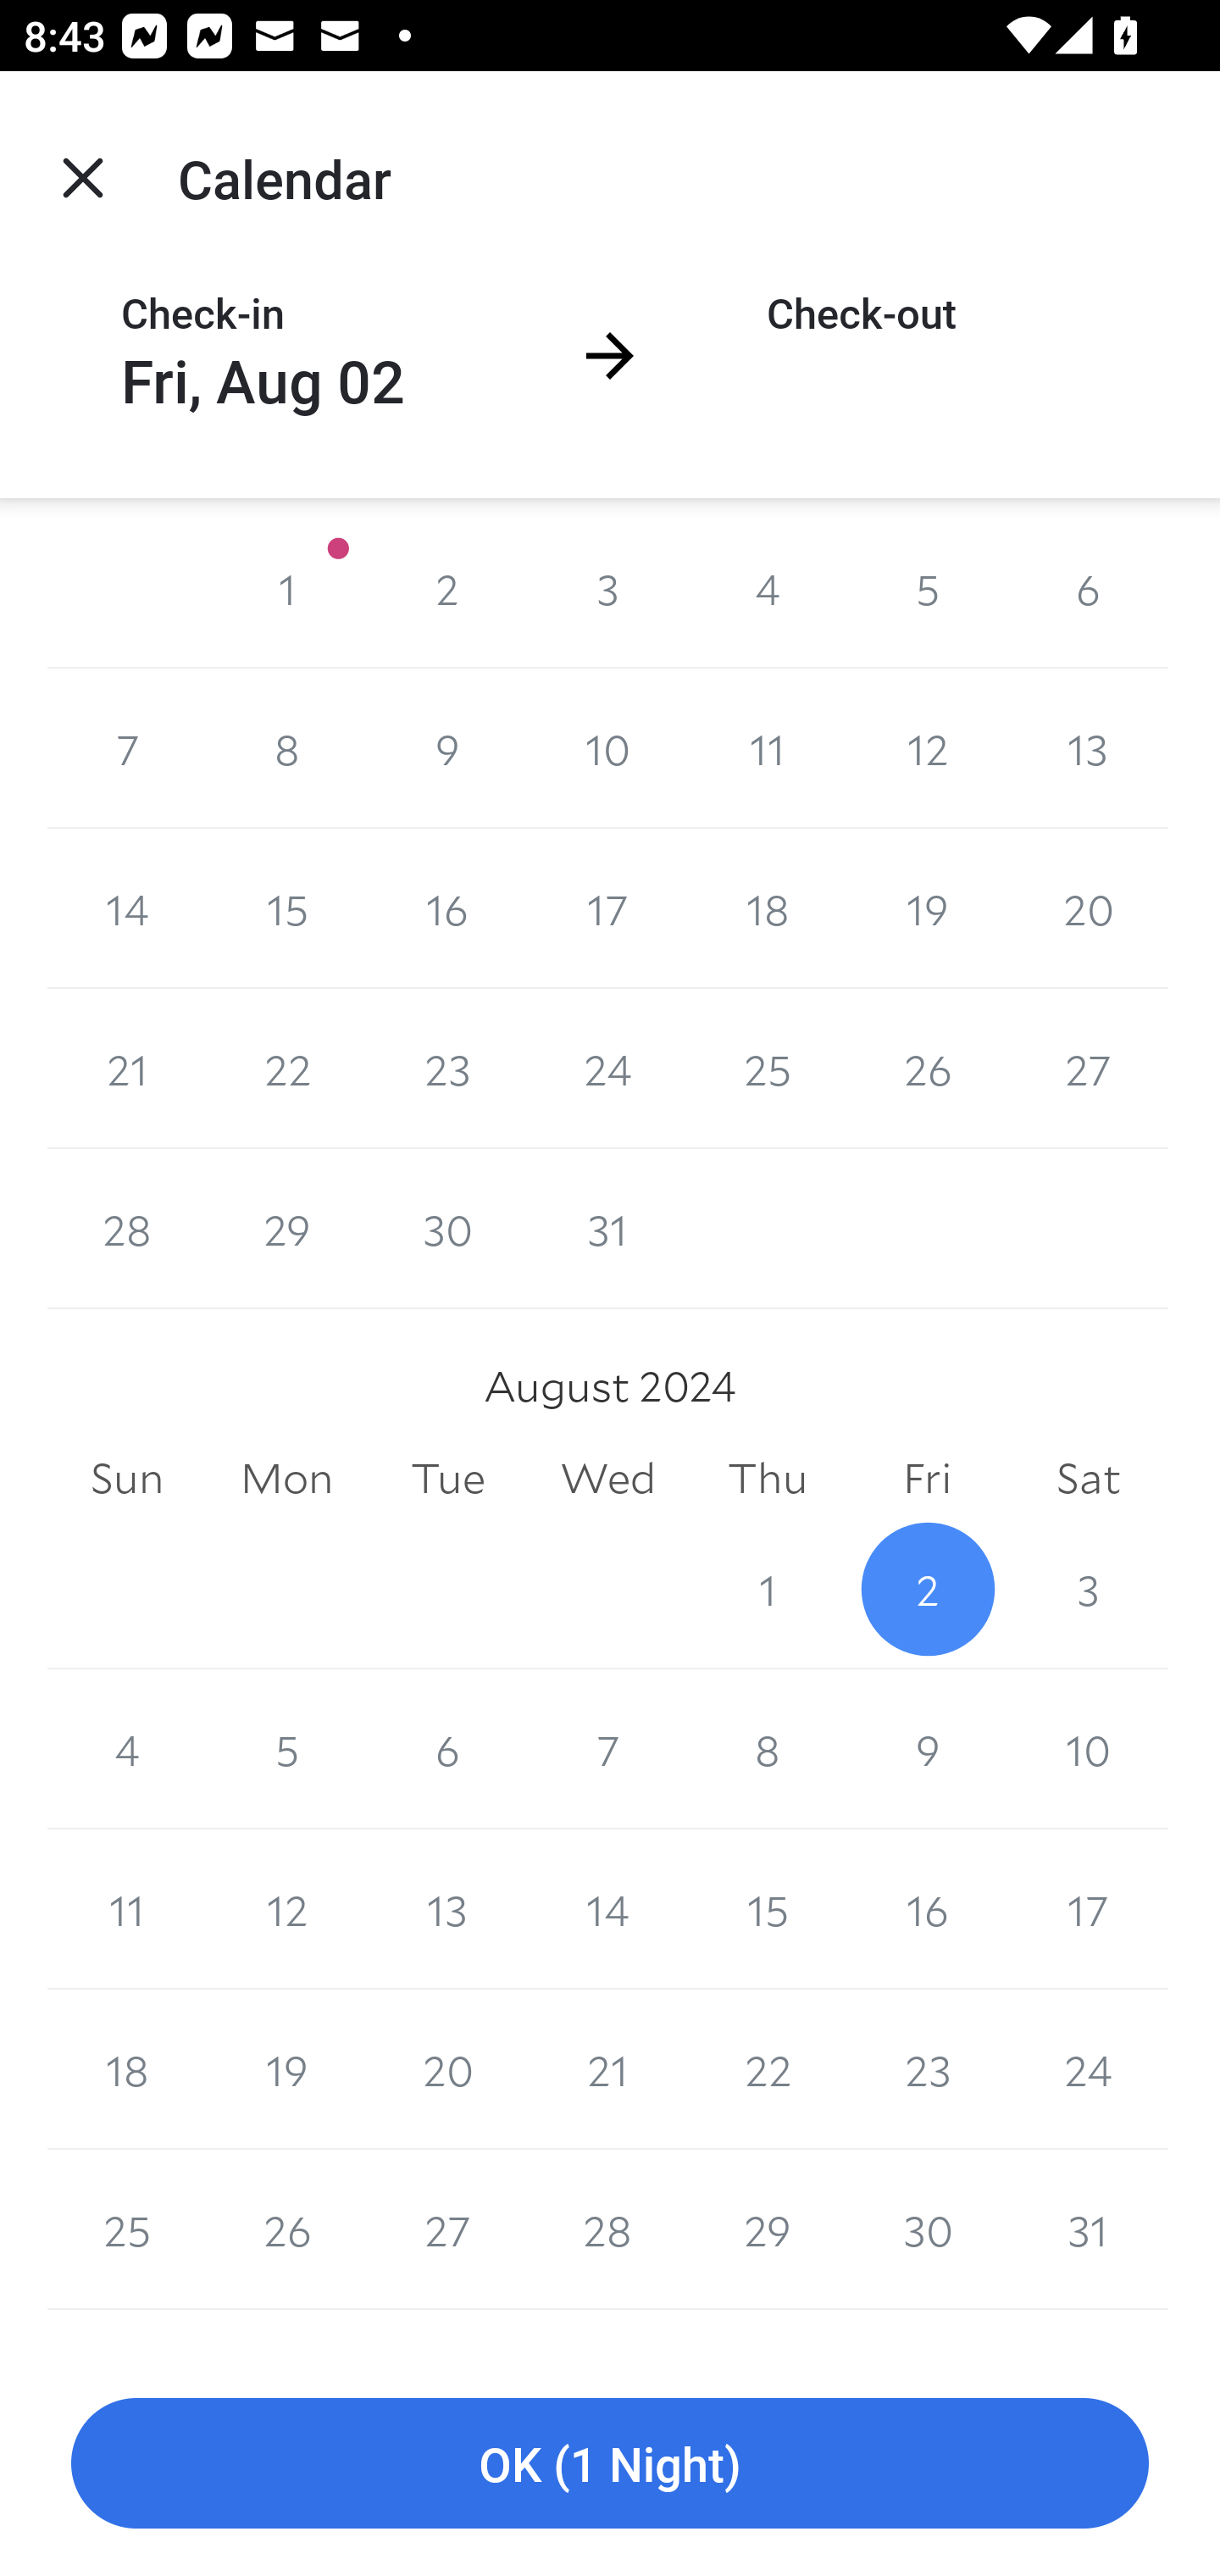 This screenshot has width=1220, height=2576. I want to click on 12 12 August 2024, so click(286, 1908).